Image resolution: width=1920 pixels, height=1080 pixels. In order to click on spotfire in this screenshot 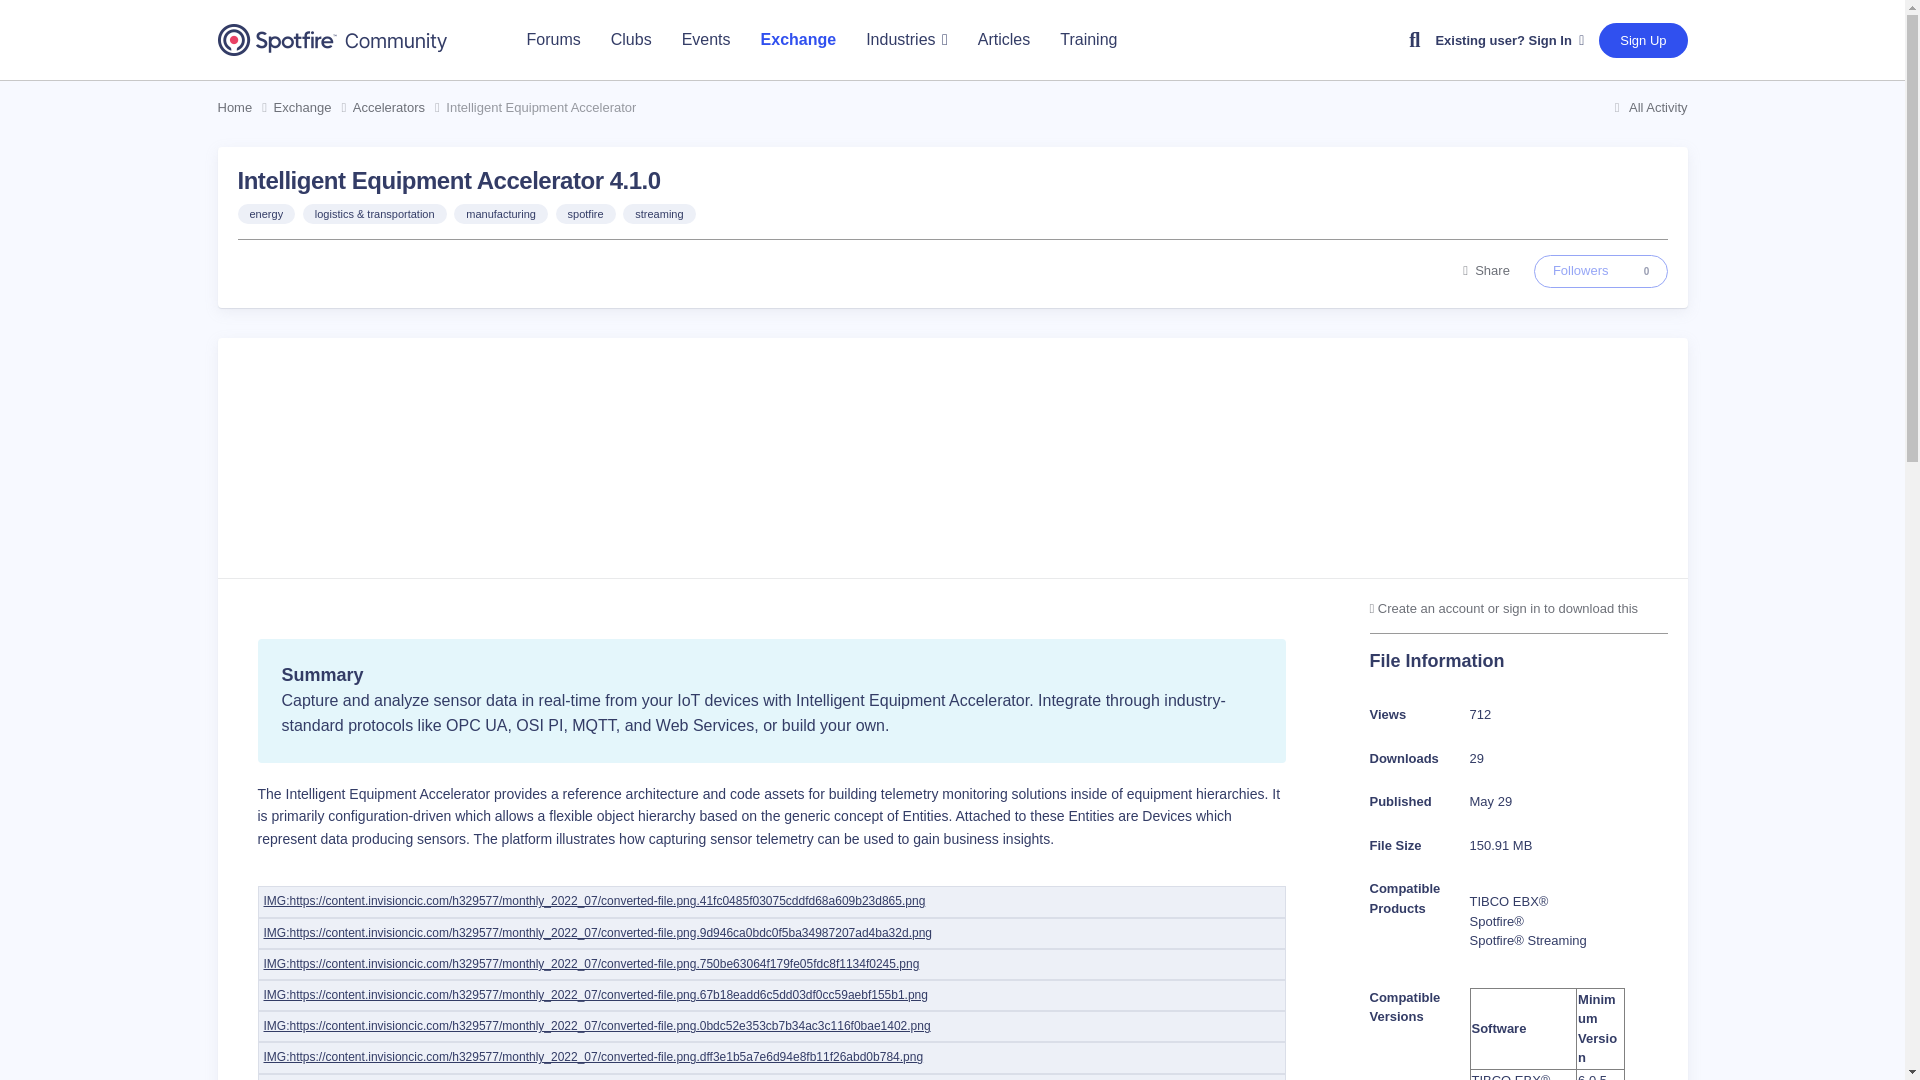, I will do `click(586, 214)`.